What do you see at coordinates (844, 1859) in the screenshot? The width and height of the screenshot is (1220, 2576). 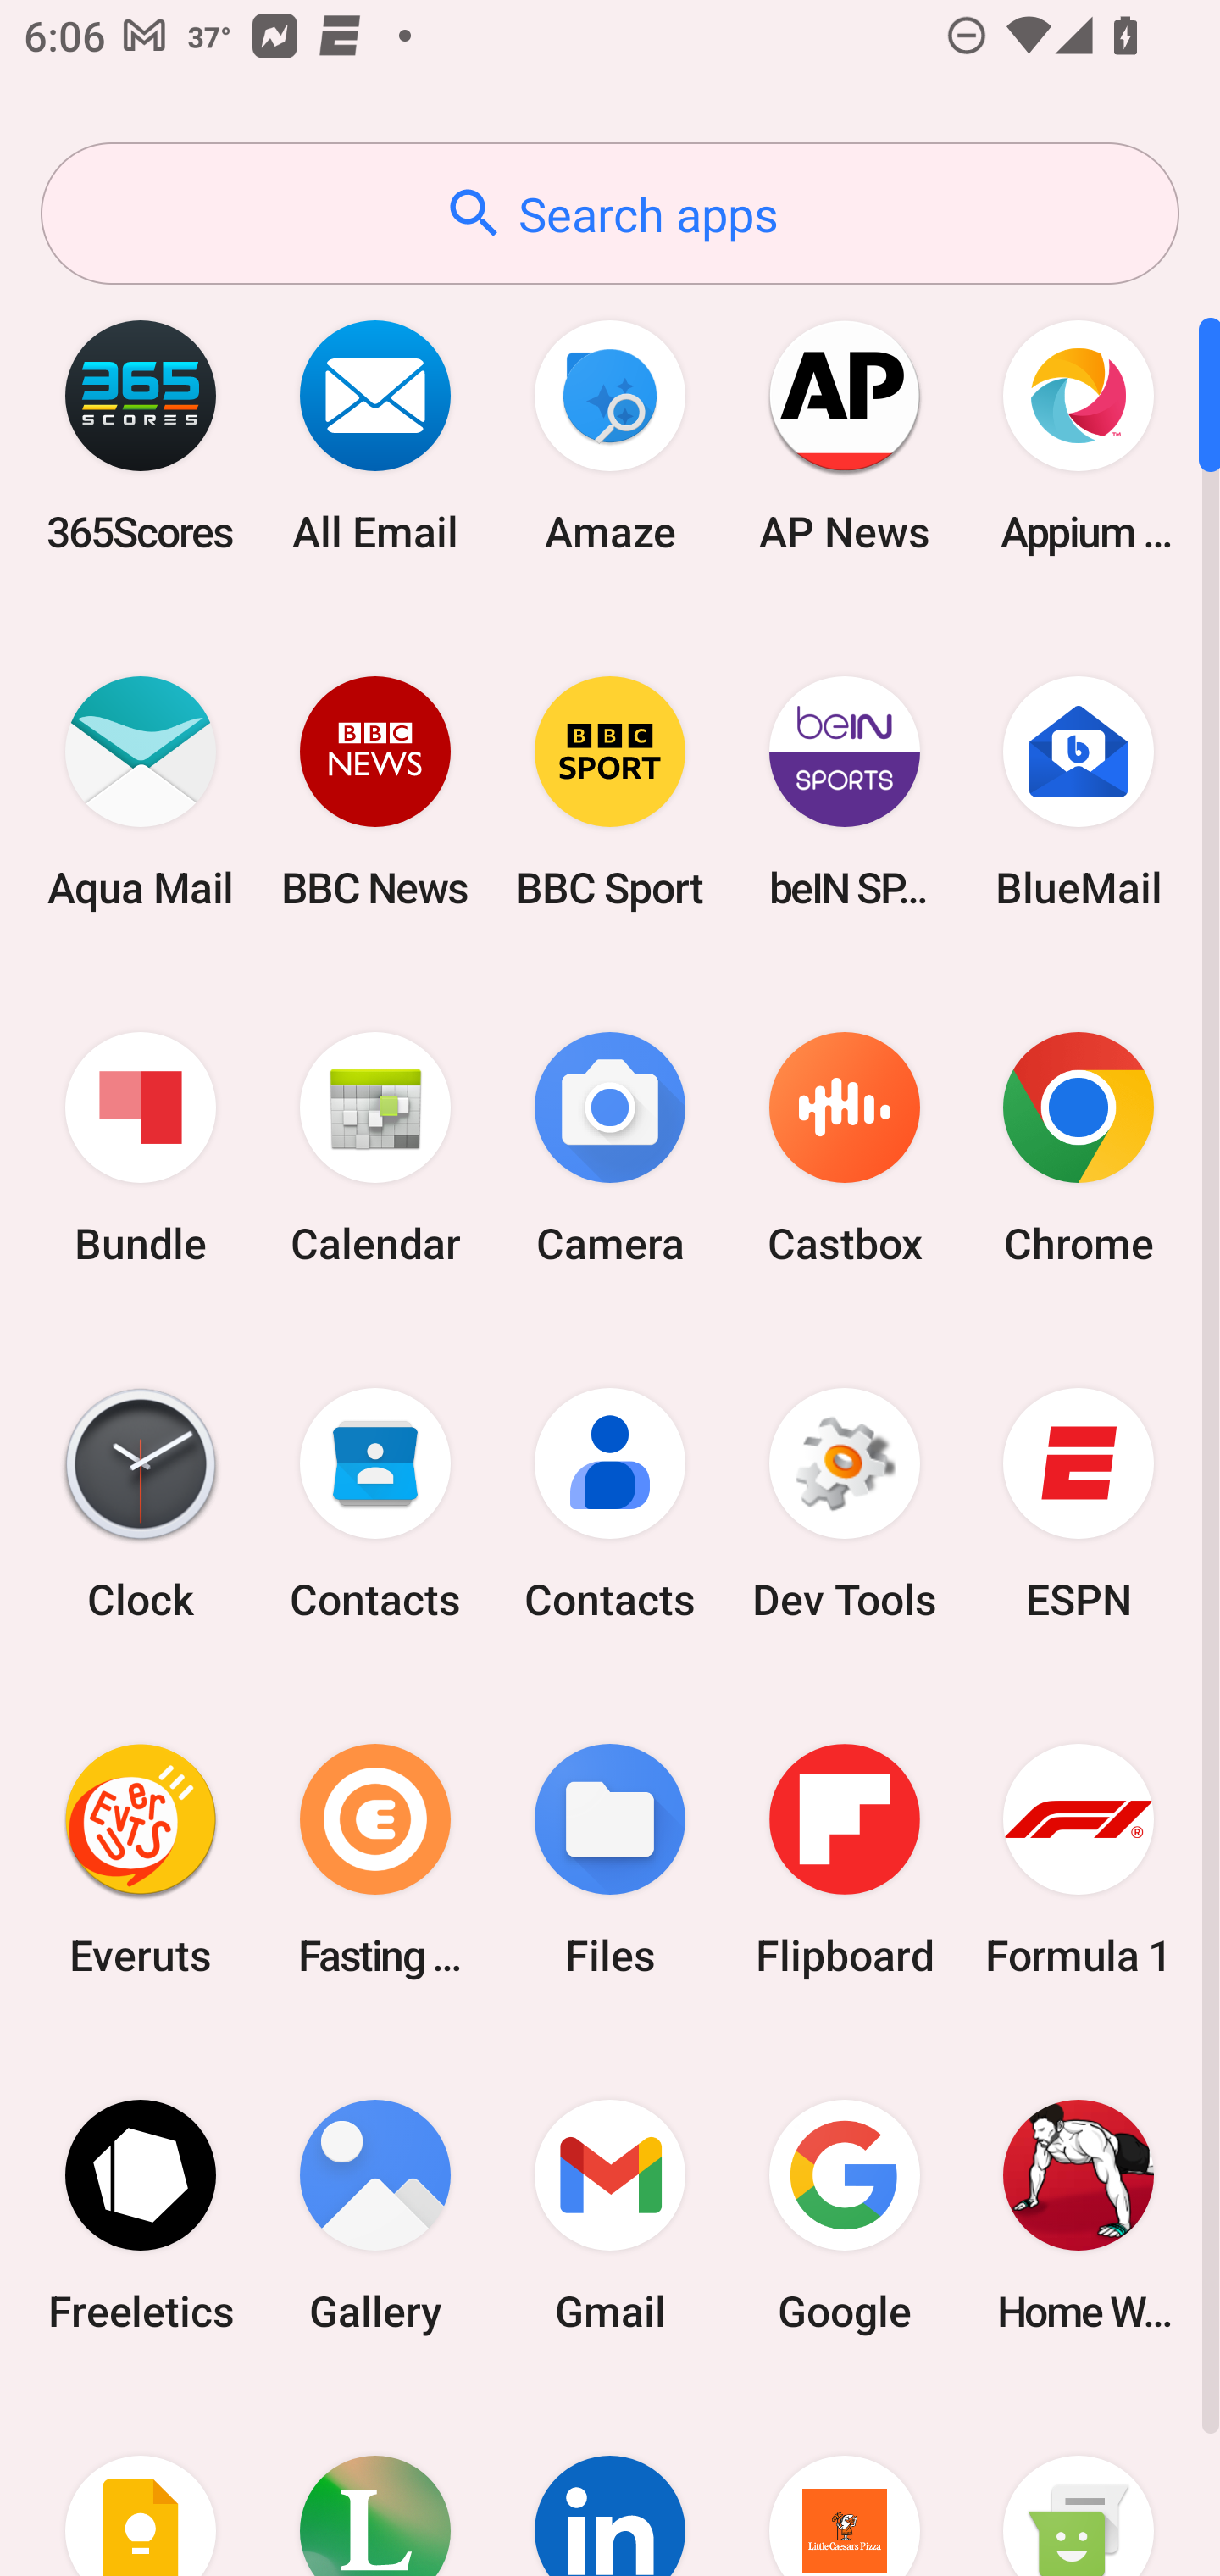 I see `Flipboard` at bounding box center [844, 1859].